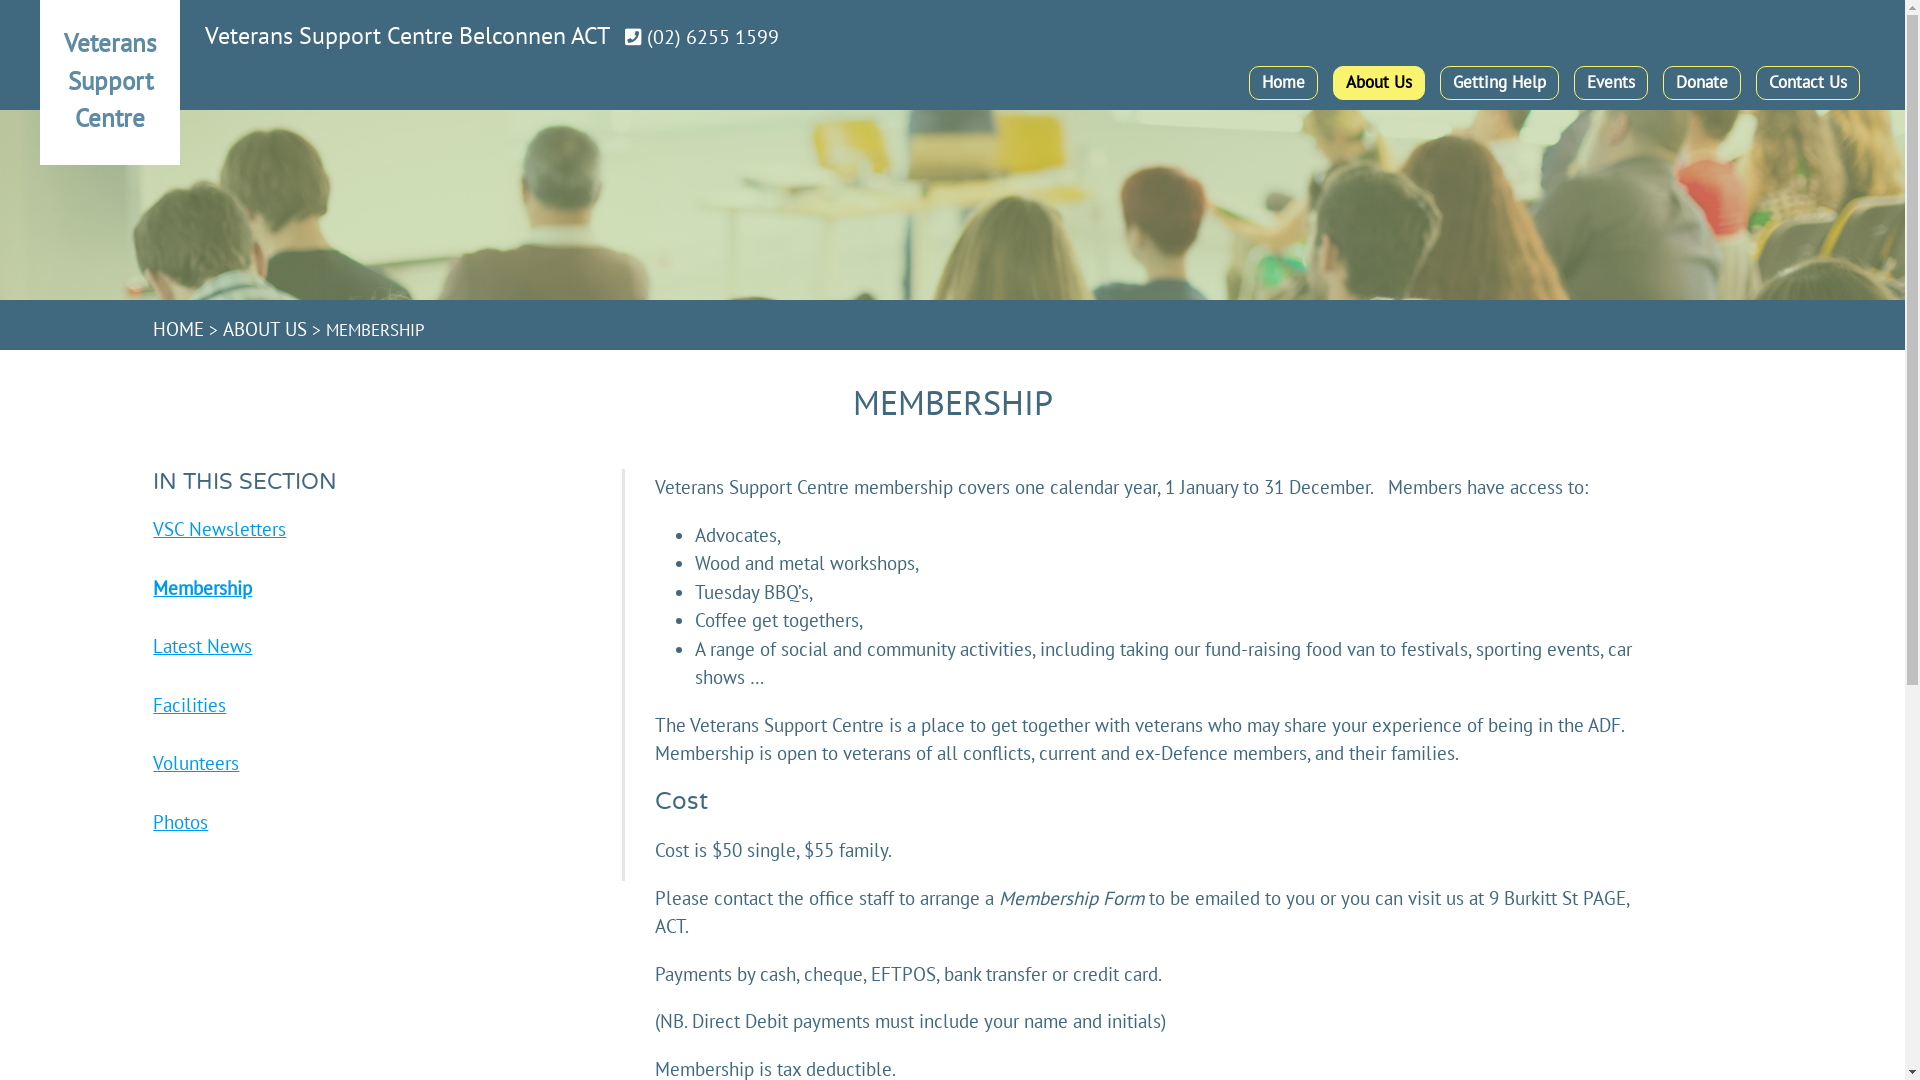 Image resolution: width=1920 pixels, height=1080 pixels. I want to click on Volunteers, so click(377, 764).